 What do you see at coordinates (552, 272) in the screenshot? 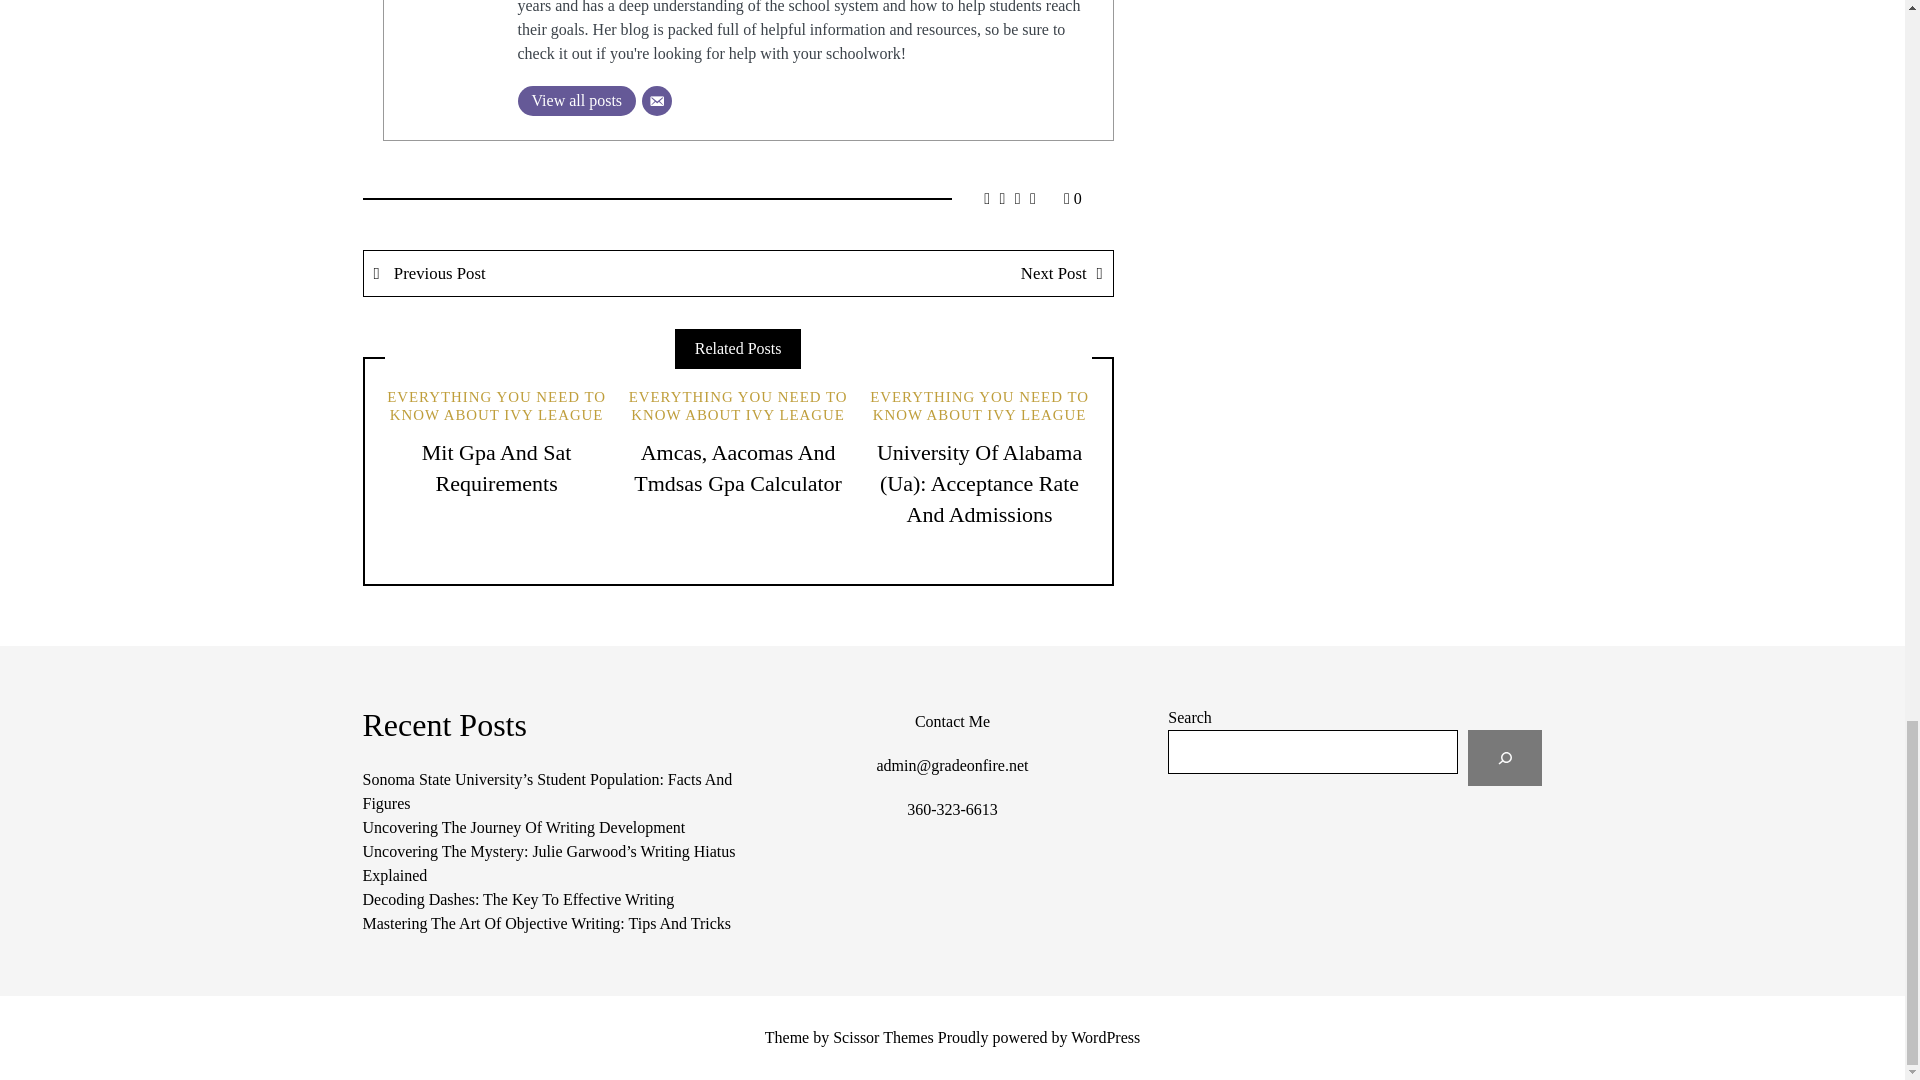
I see `Previous Post` at bounding box center [552, 272].